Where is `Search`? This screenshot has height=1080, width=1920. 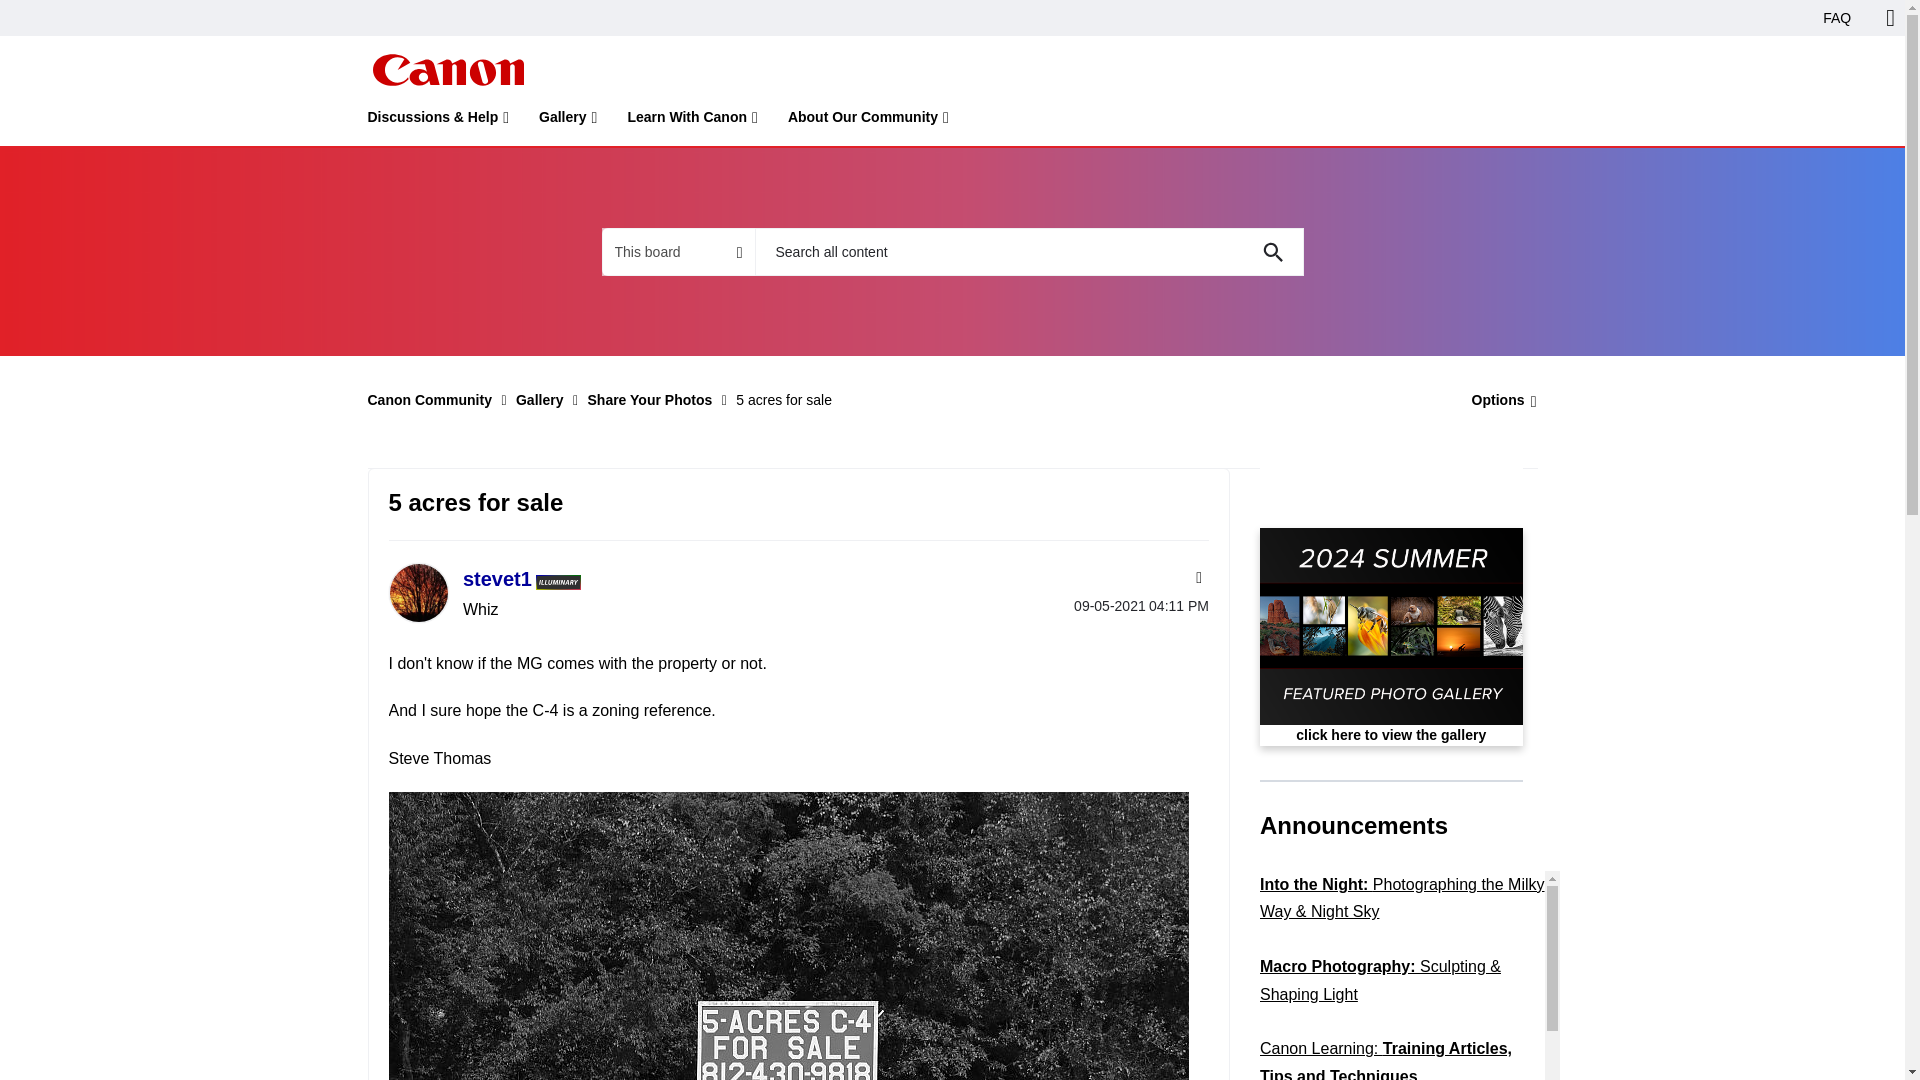 Search is located at coordinates (1272, 252).